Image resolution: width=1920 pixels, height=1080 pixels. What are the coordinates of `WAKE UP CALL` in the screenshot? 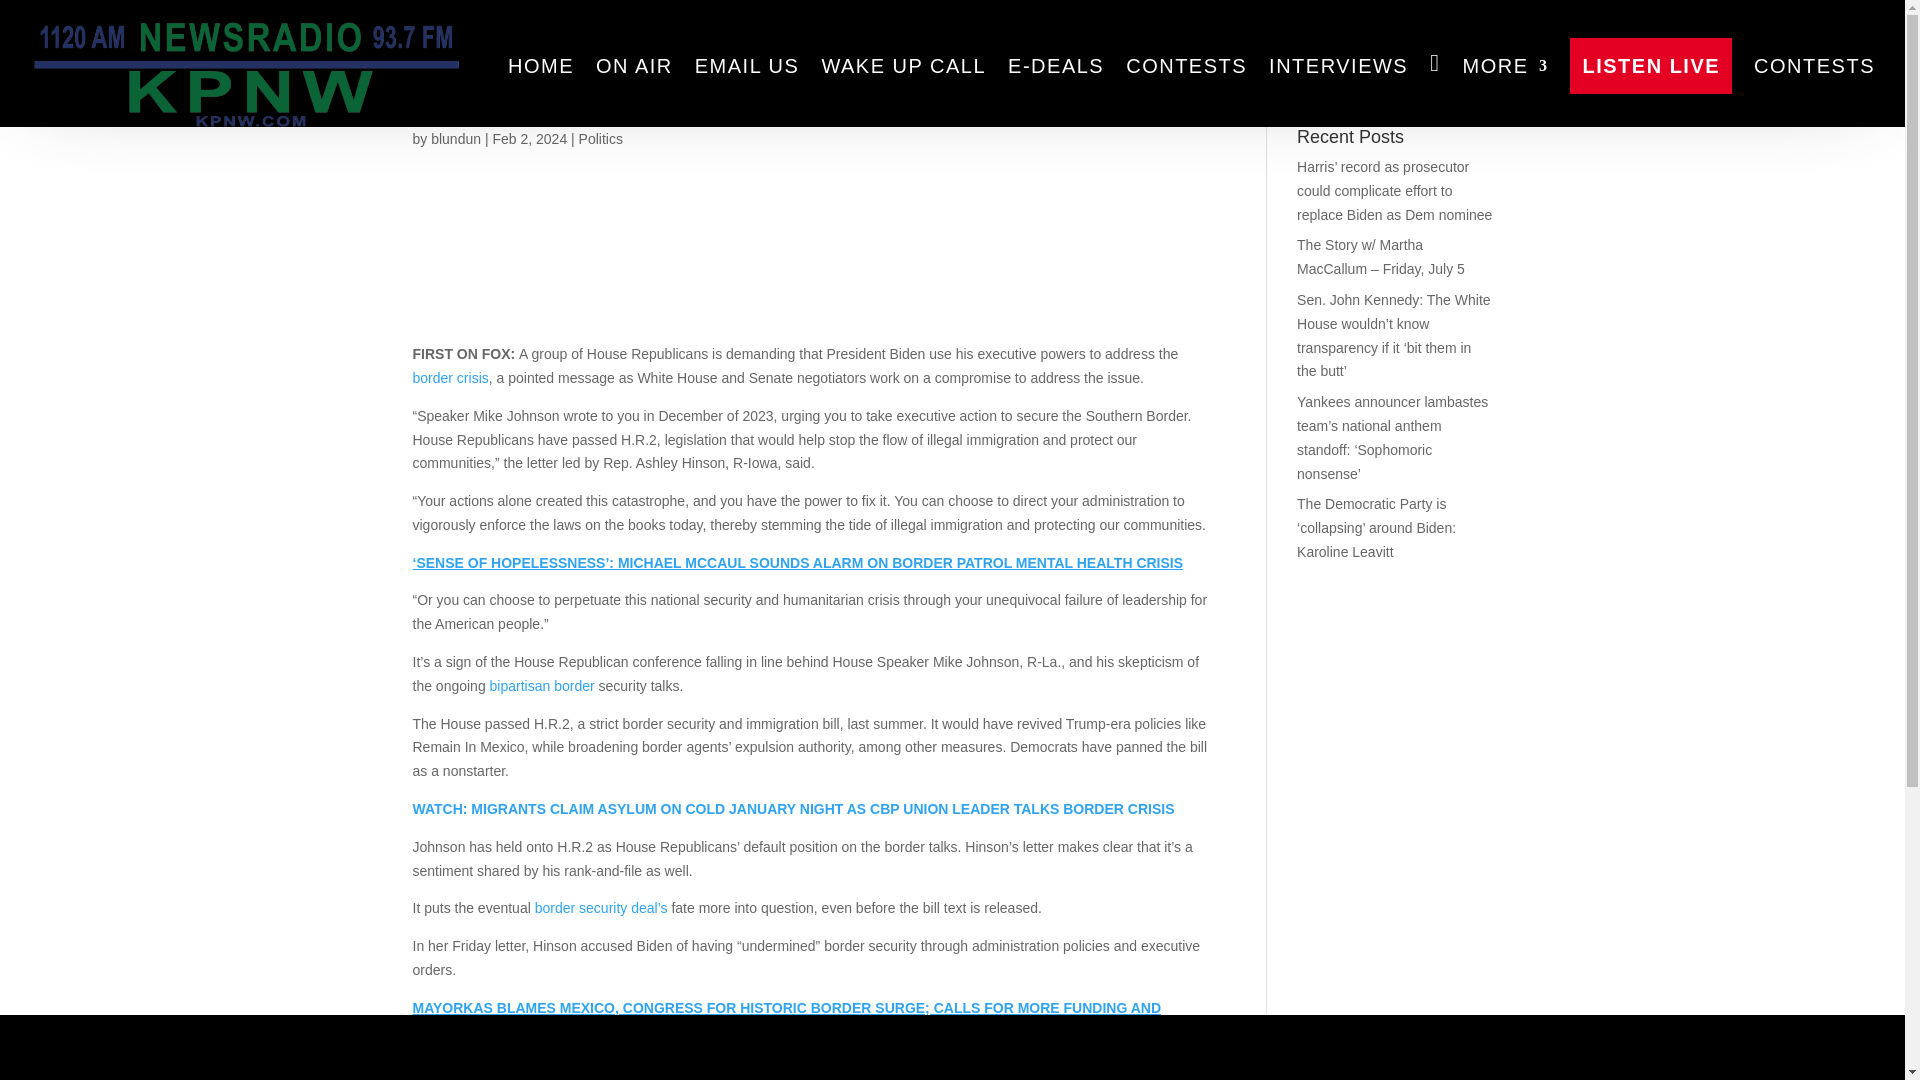 It's located at (904, 66).